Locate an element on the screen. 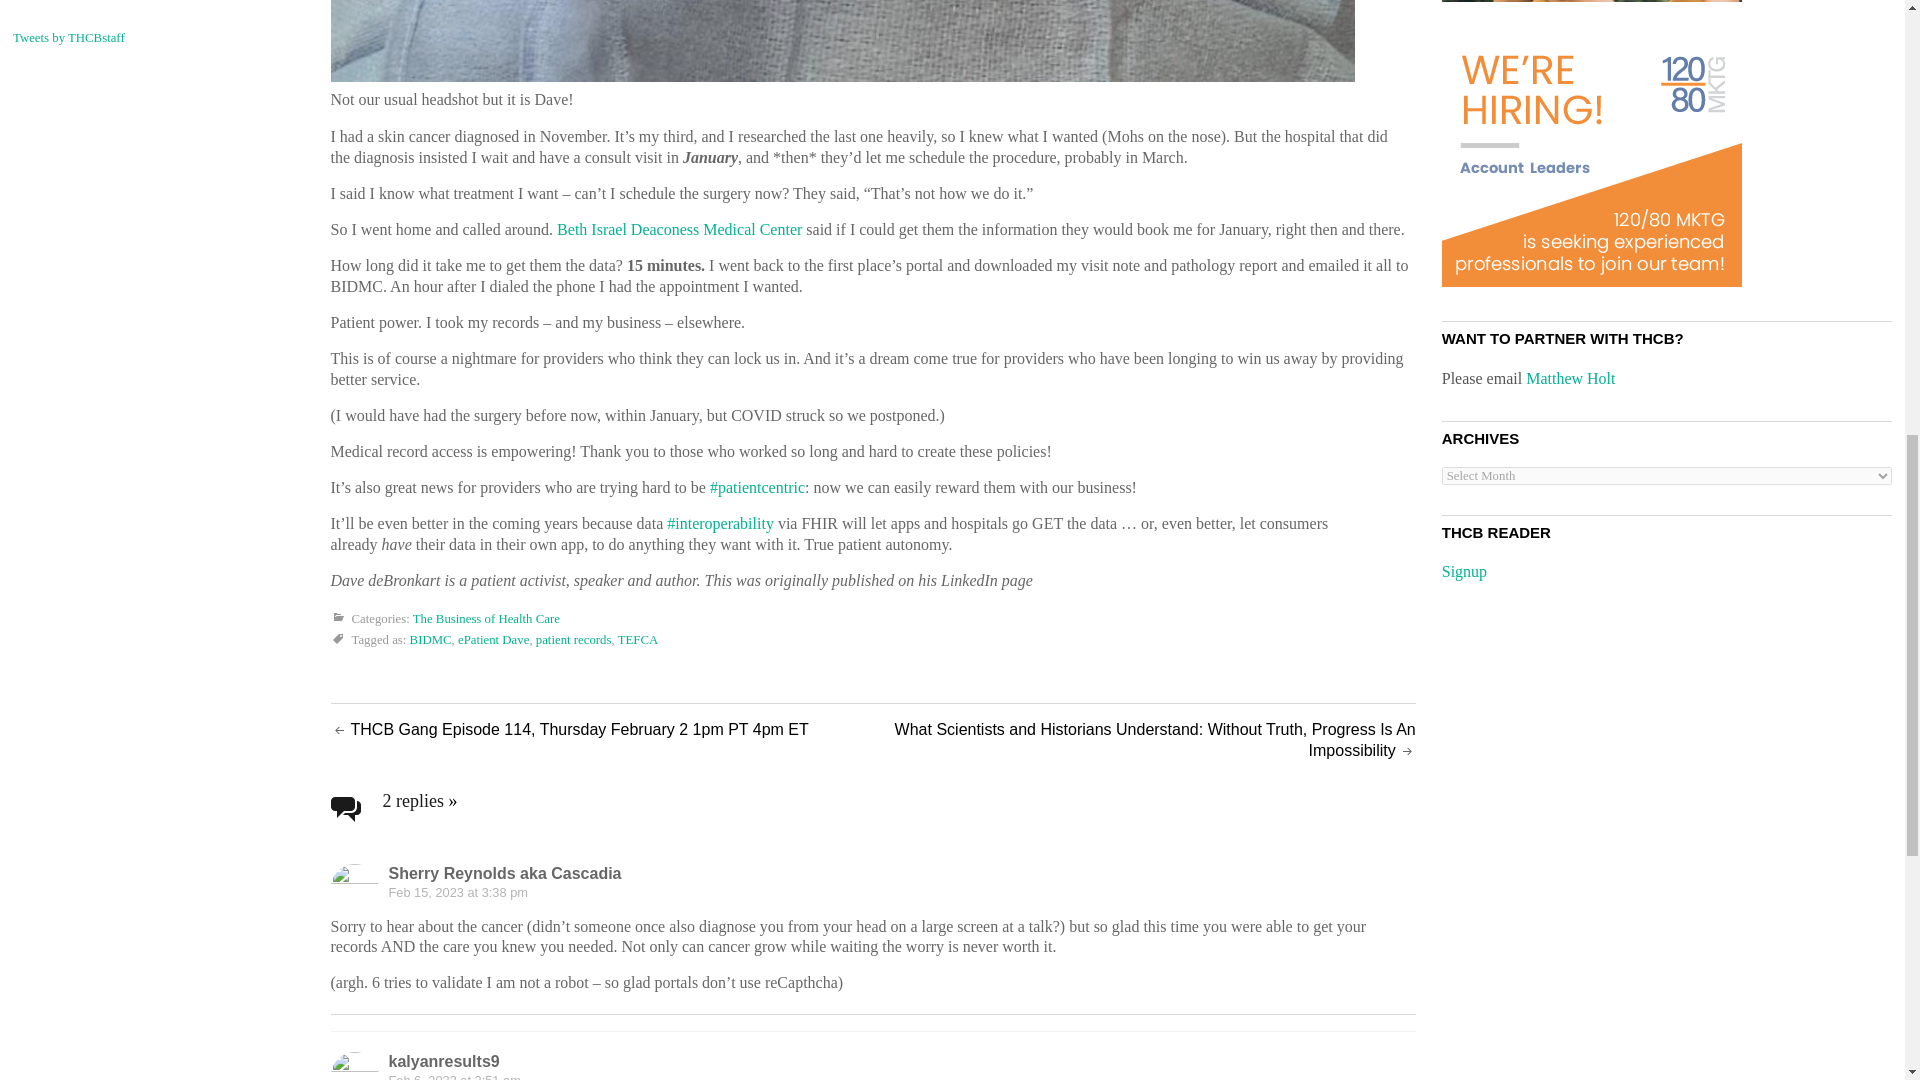  patient records is located at coordinates (574, 639).